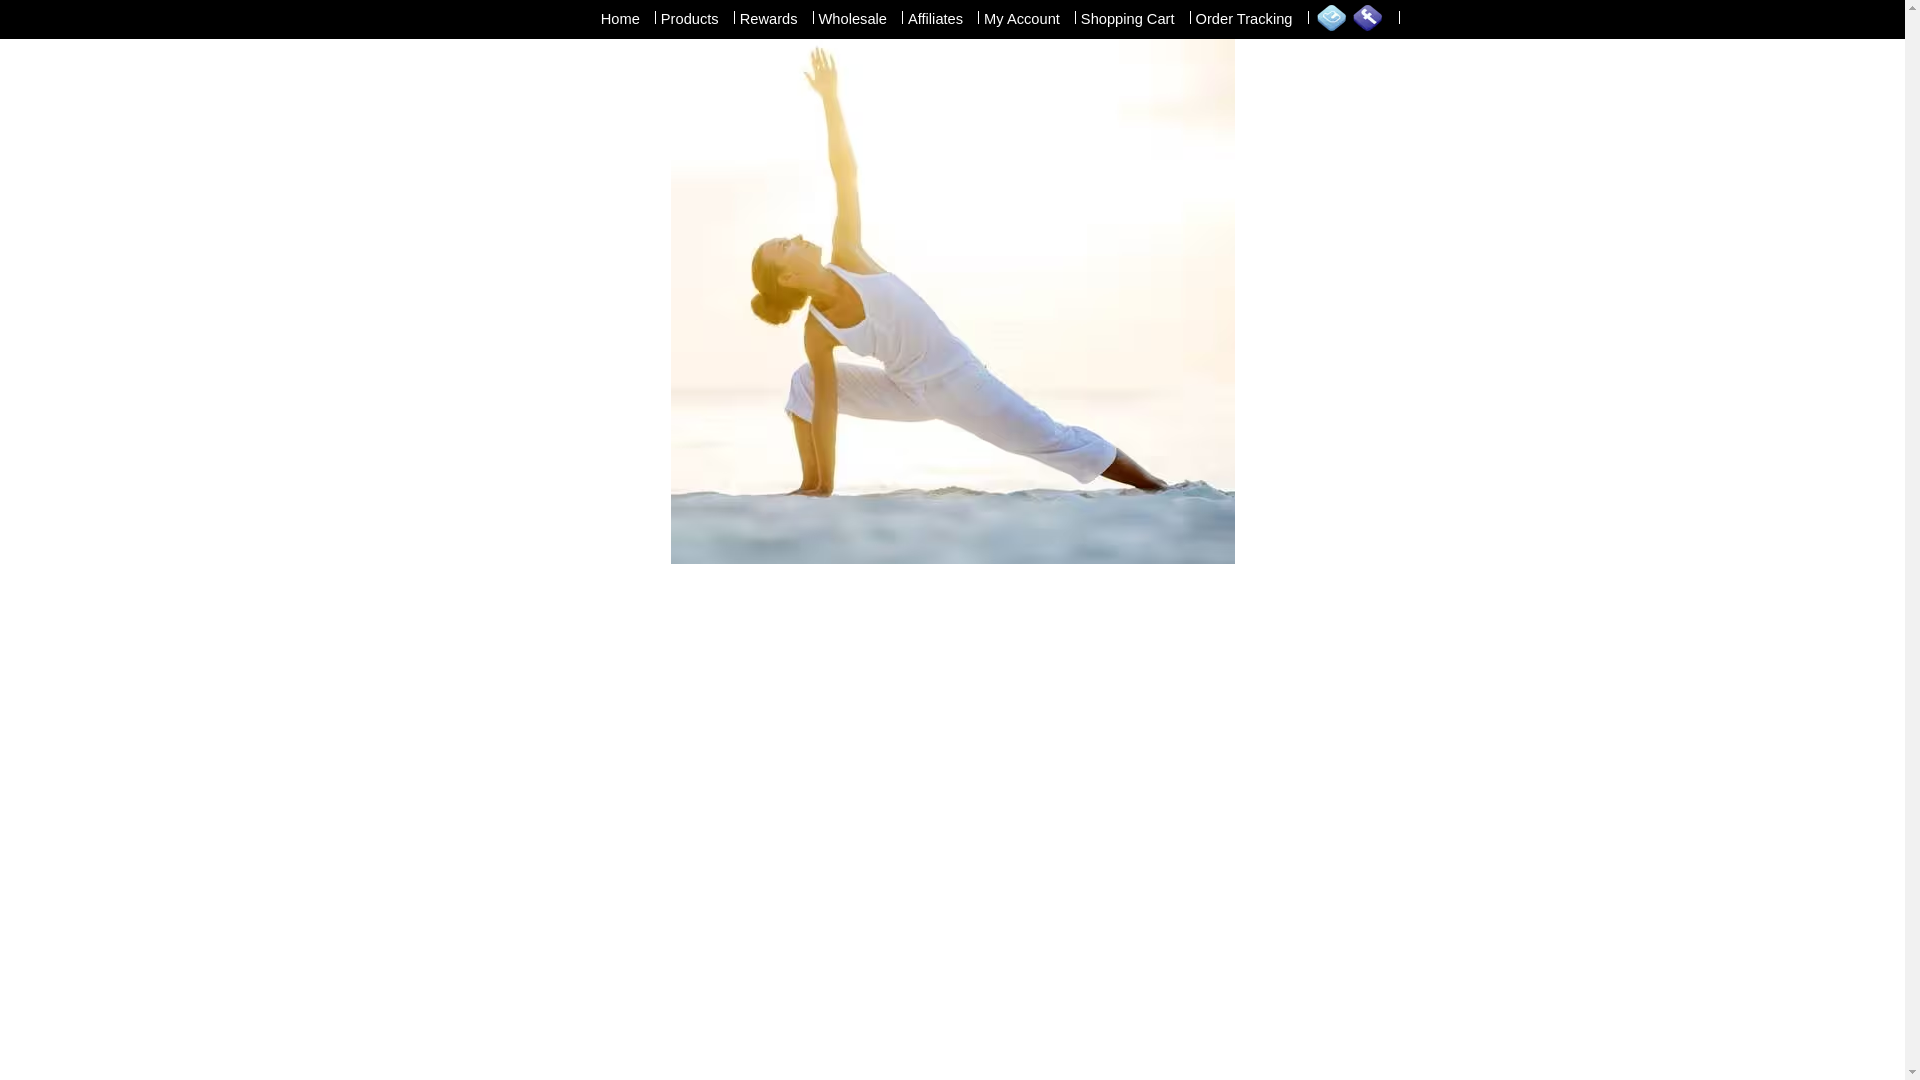 The width and height of the screenshot is (1920, 1080). What do you see at coordinates (690, 19) in the screenshot?
I see `Products` at bounding box center [690, 19].